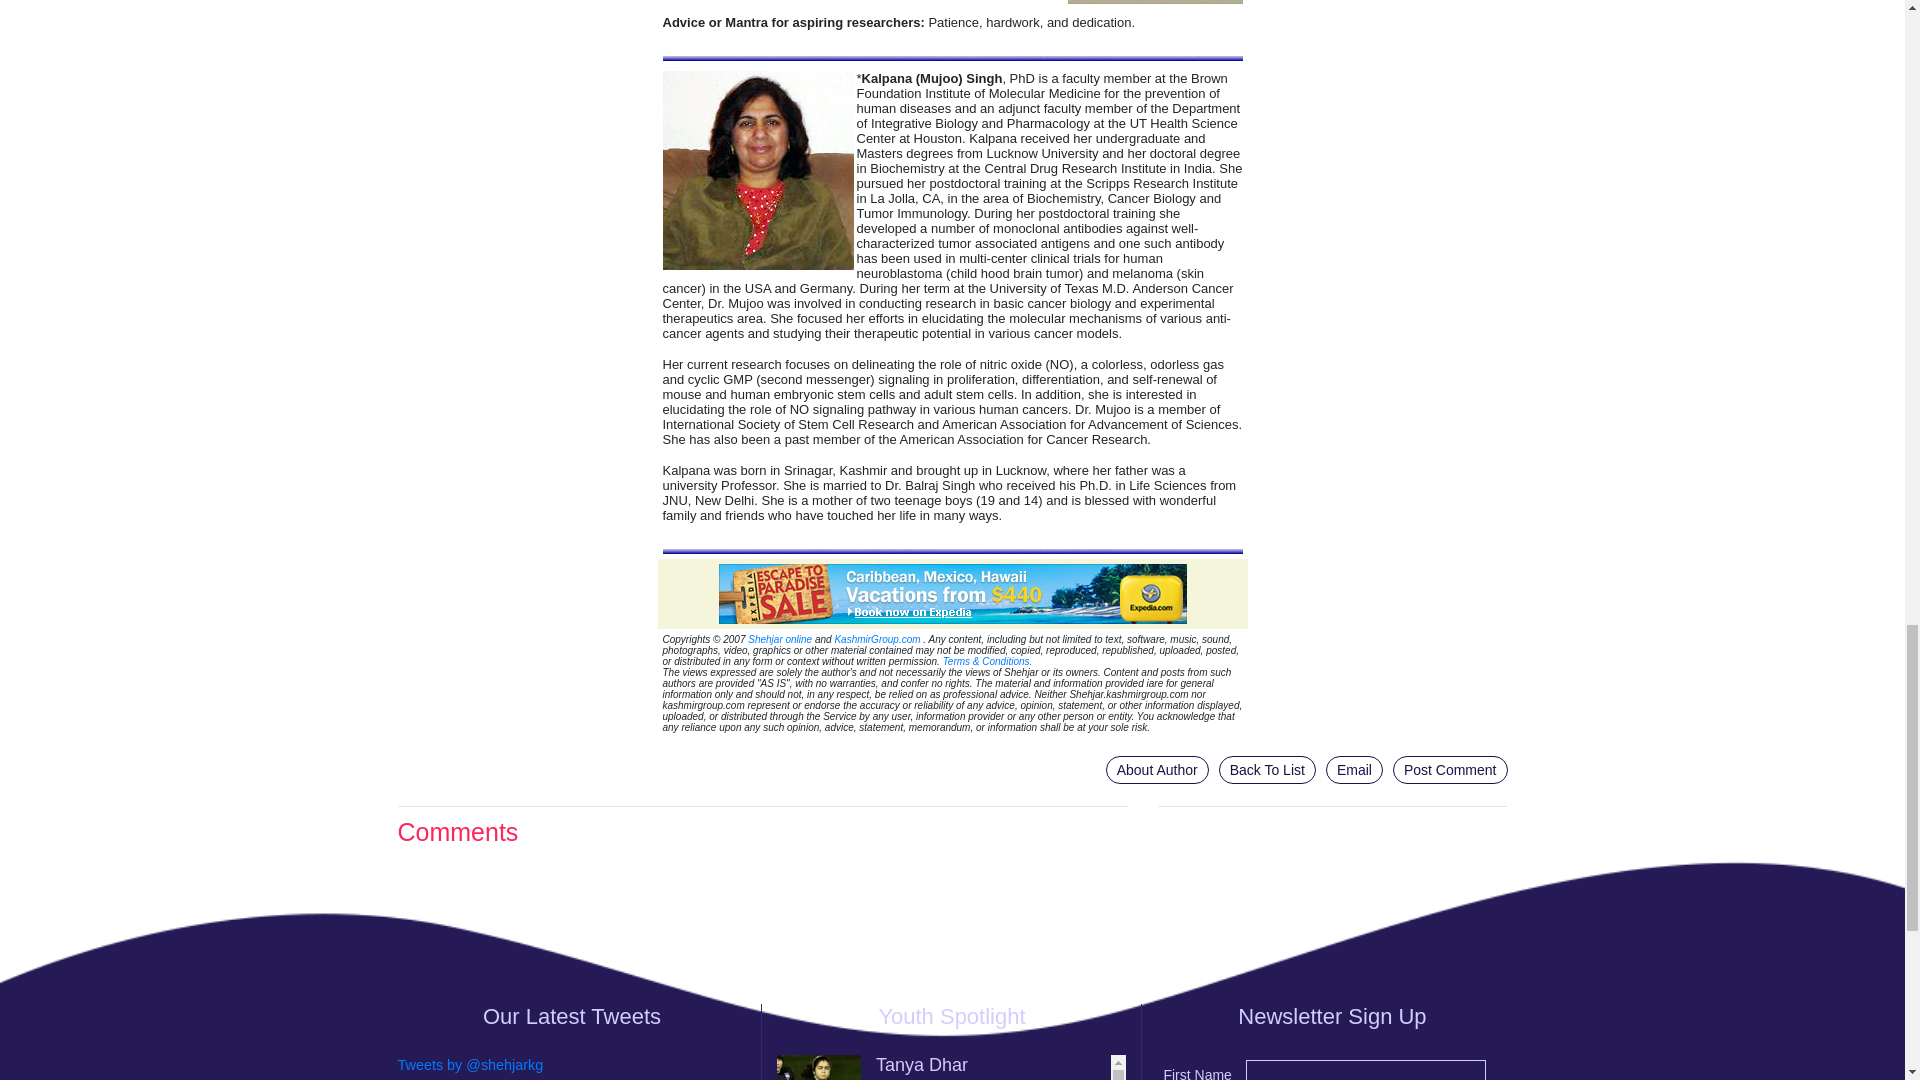 This screenshot has height=1080, width=1920. I want to click on About Author, so click(1157, 770).